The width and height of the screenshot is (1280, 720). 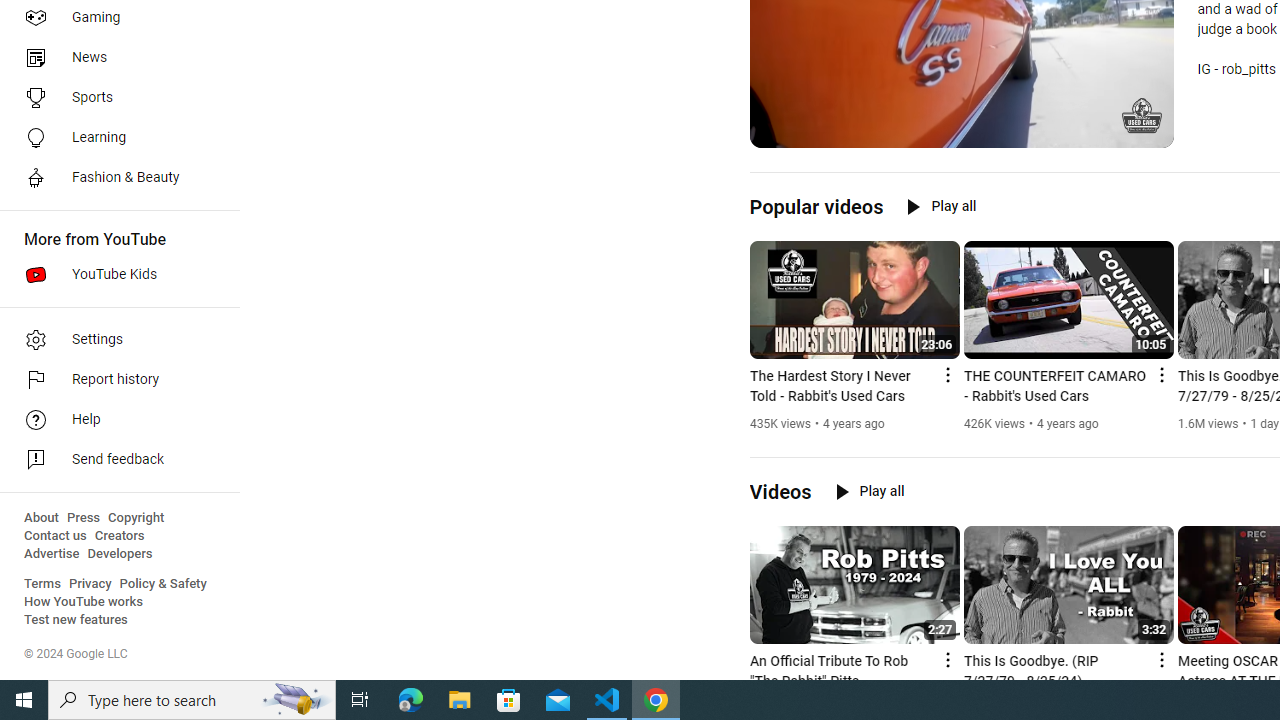 What do you see at coordinates (114, 460) in the screenshot?
I see `Send feedback` at bounding box center [114, 460].